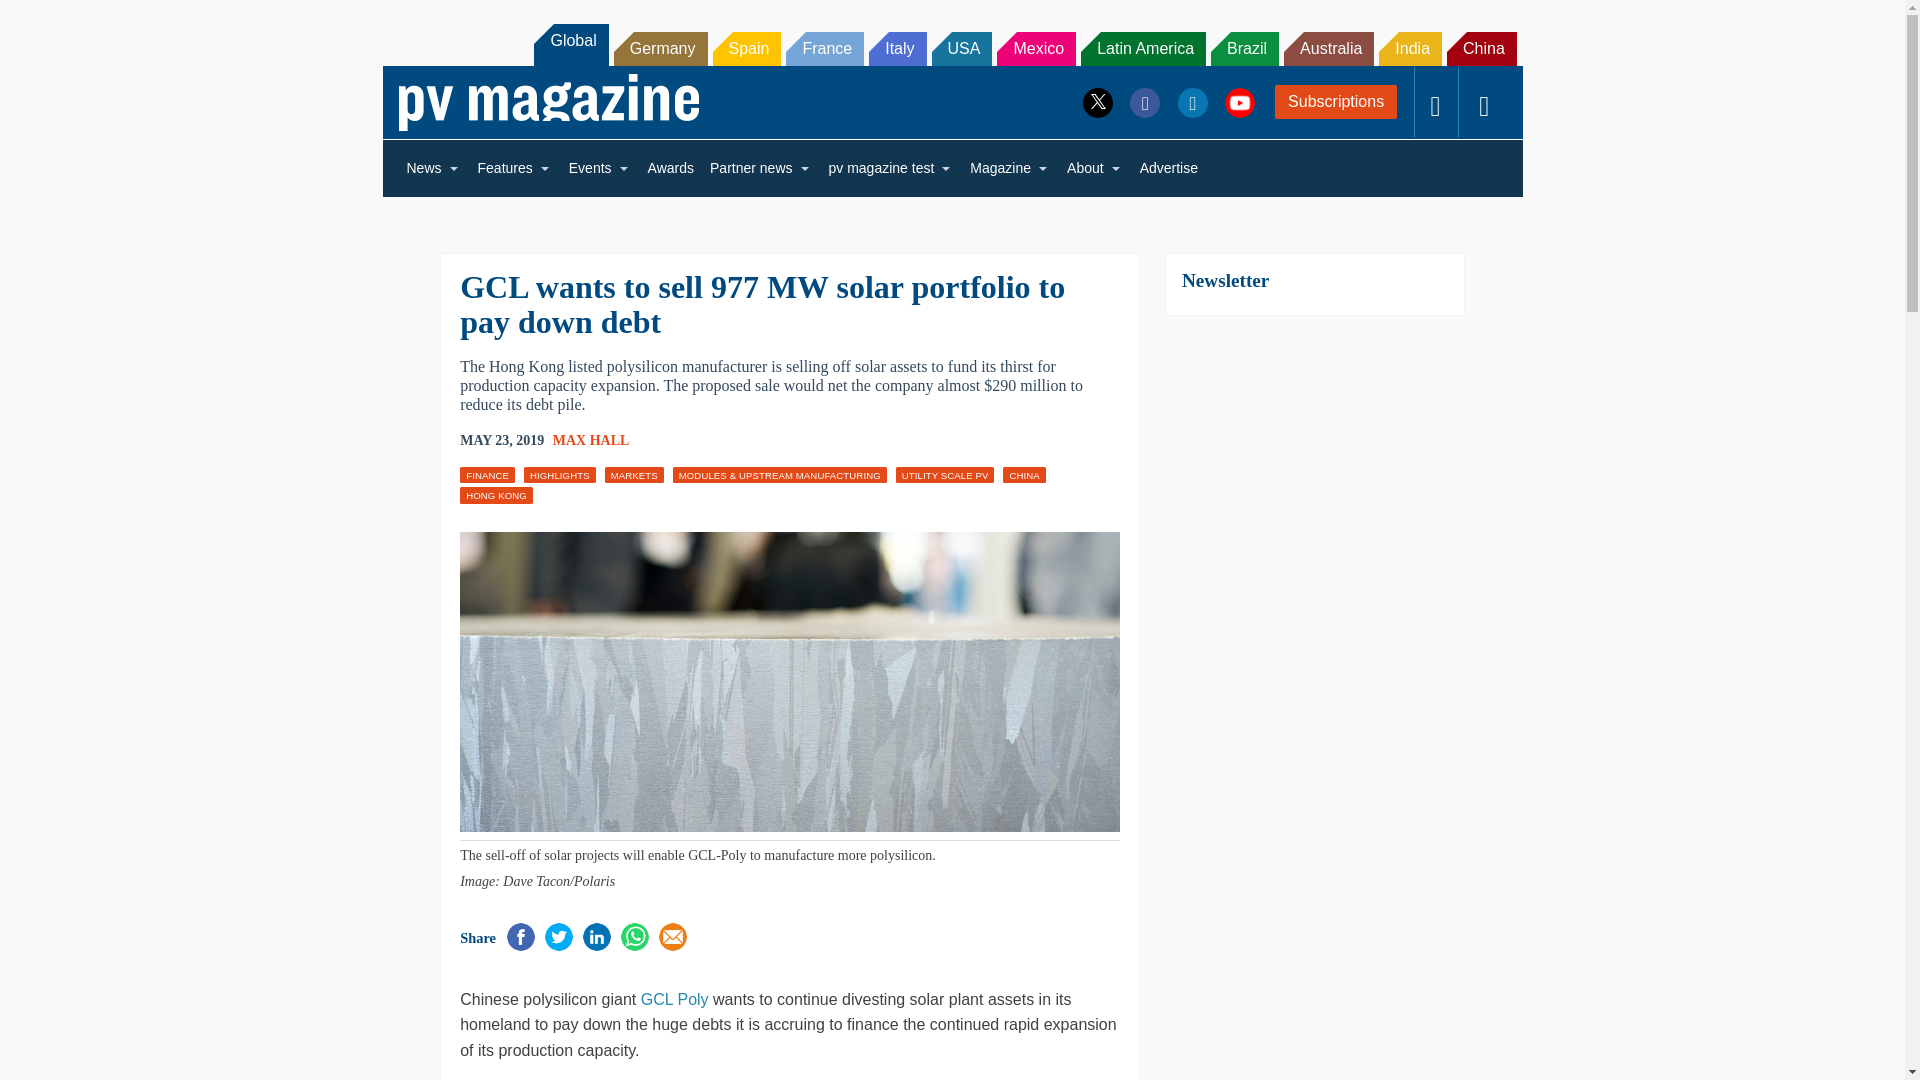 The height and width of the screenshot is (1080, 1920). Describe the element at coordinates (548, 102) in the screenshot. I see `pv magazine - Photovoltaics Markets and Technology` at that location.